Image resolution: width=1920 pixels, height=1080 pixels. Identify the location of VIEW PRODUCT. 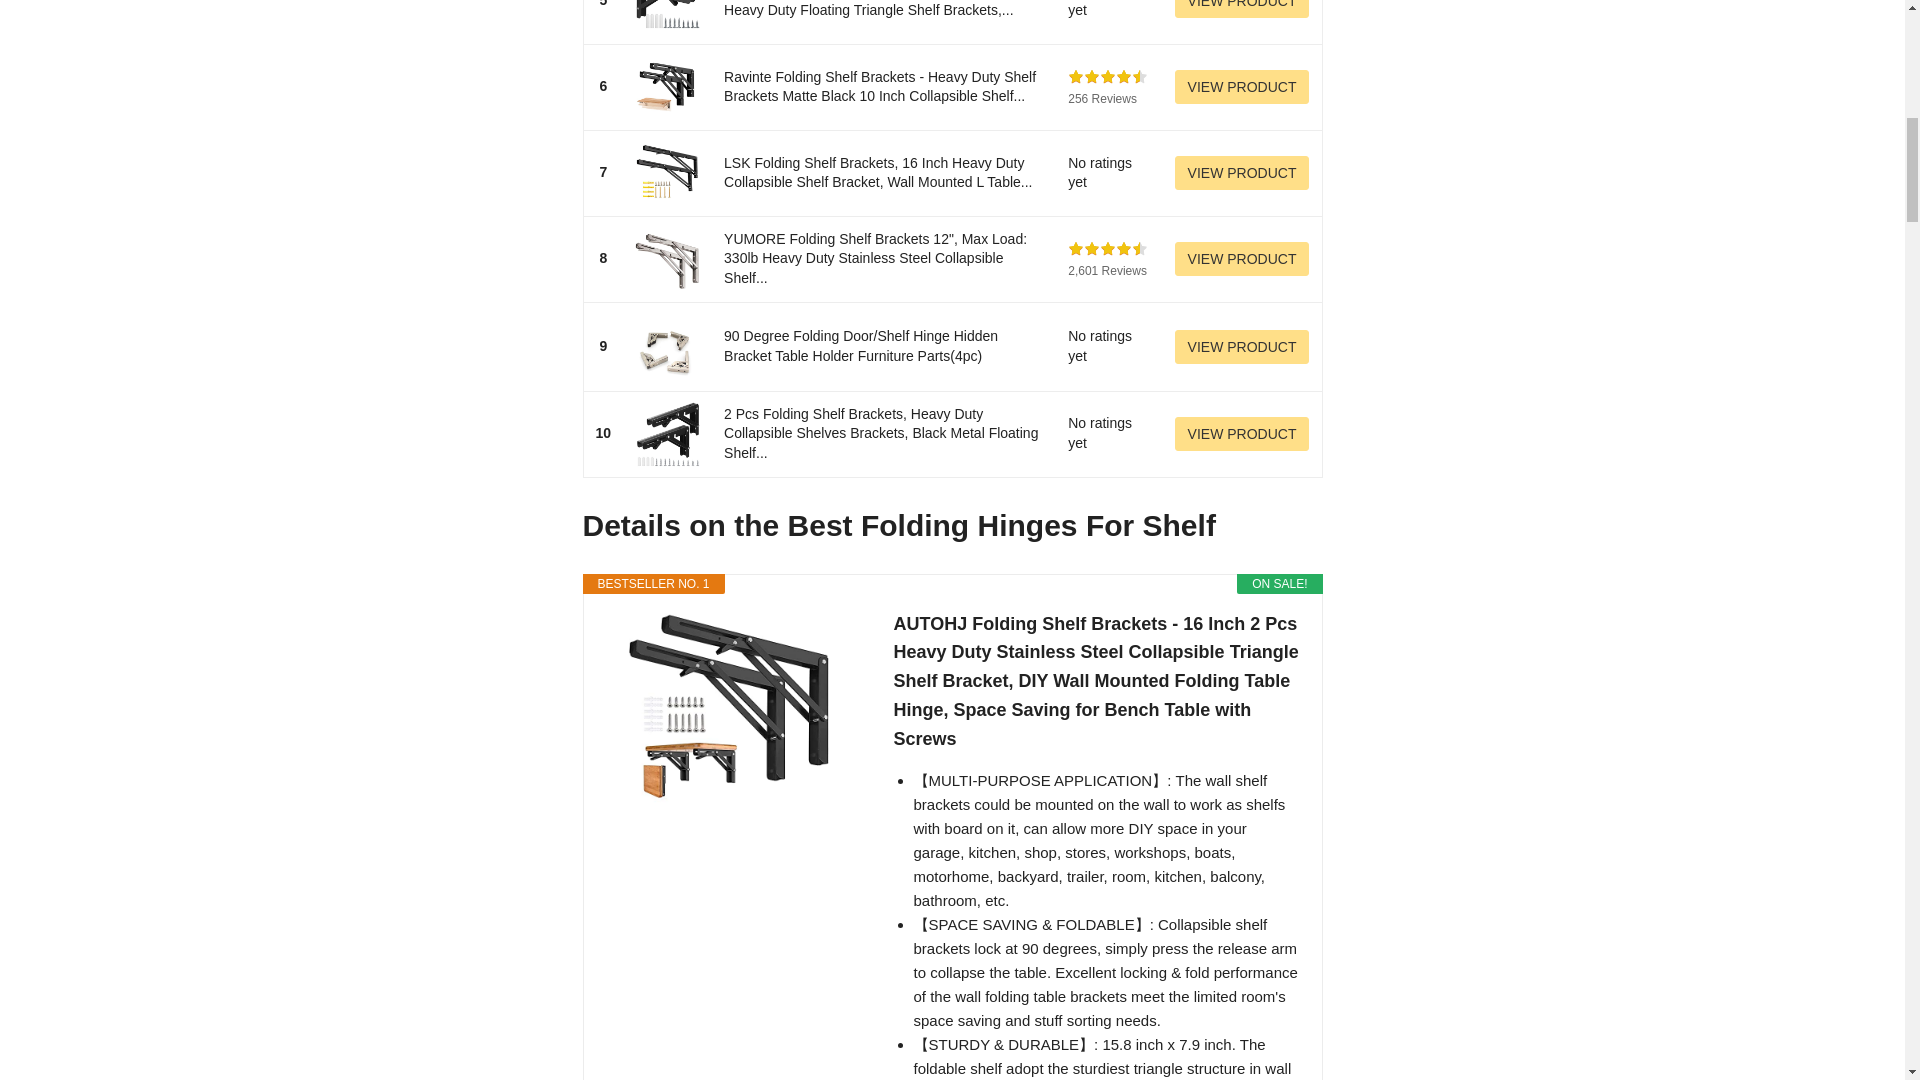
(1242, 9).